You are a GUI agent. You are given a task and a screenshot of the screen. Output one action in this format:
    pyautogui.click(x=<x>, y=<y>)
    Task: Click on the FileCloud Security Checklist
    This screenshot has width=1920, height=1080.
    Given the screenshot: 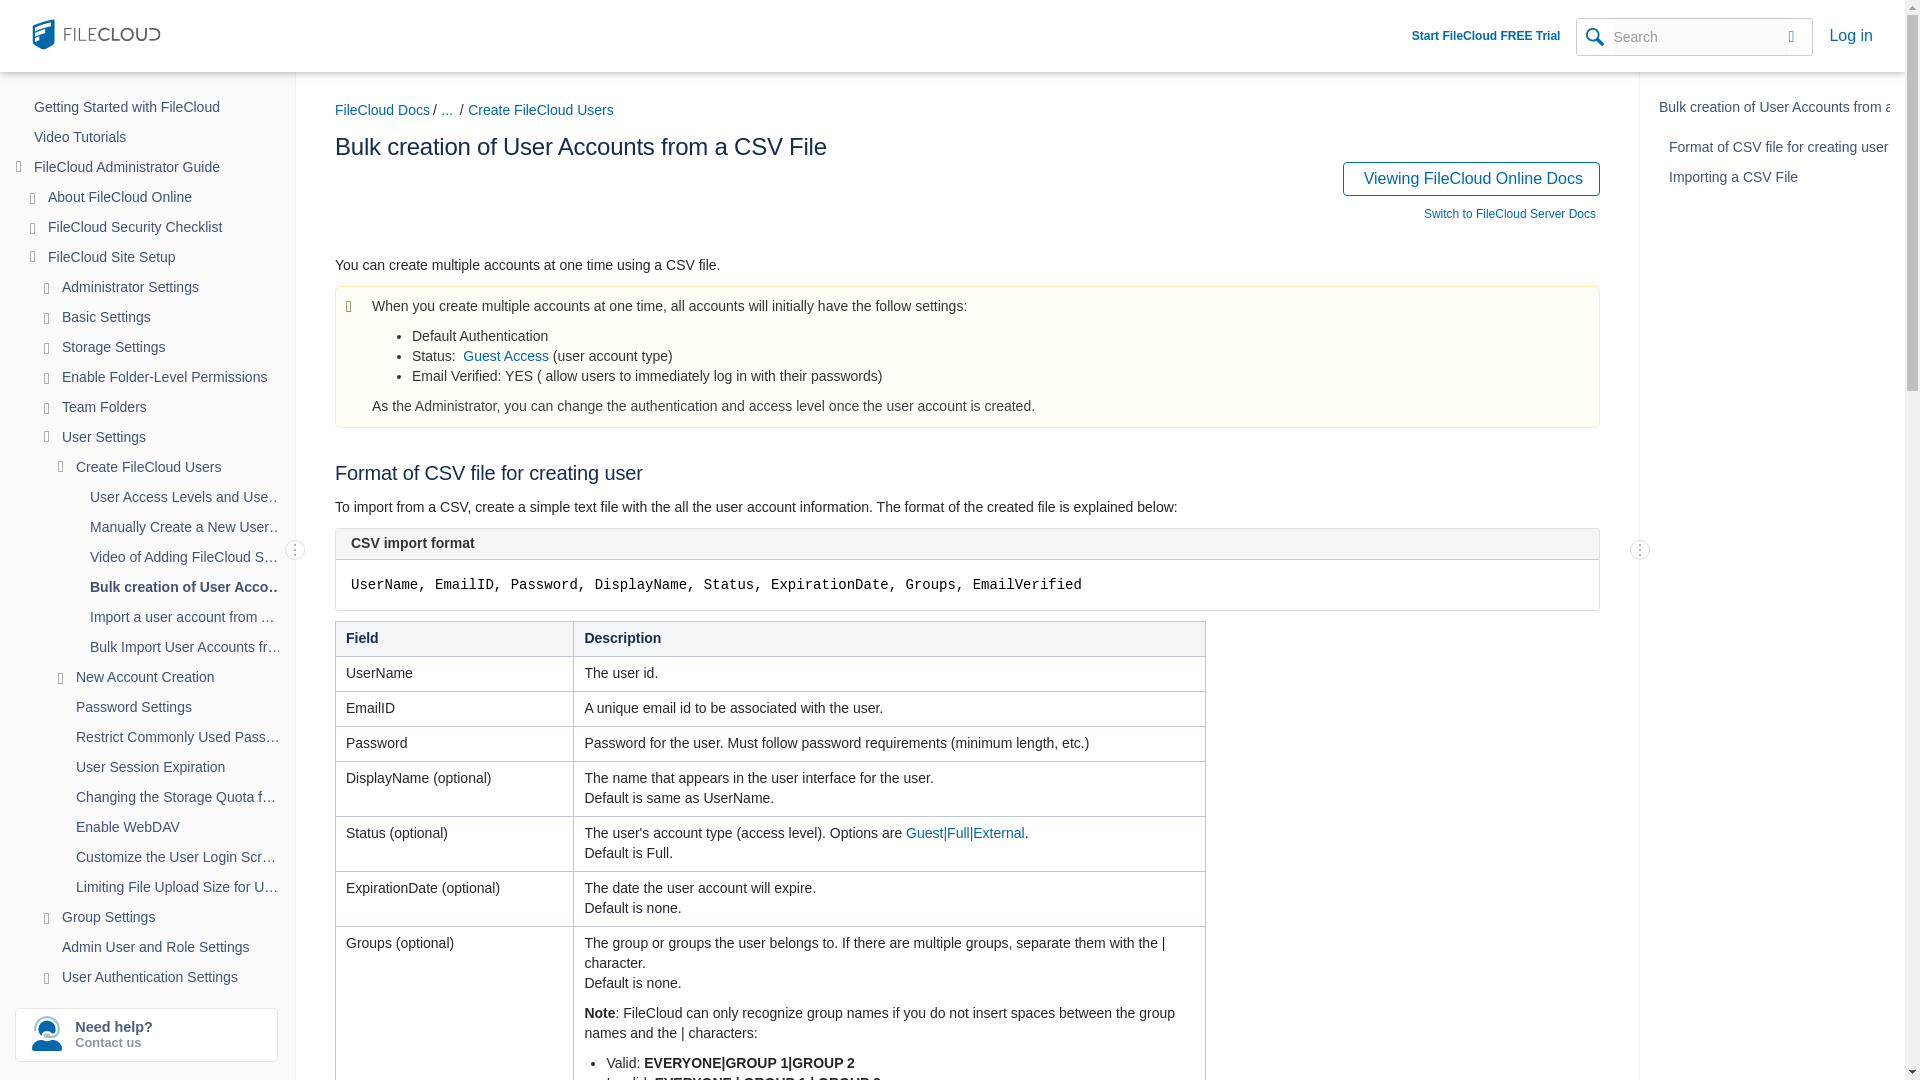 What is the action you would take?
    pyautogui.click(x=179, y=226)
    